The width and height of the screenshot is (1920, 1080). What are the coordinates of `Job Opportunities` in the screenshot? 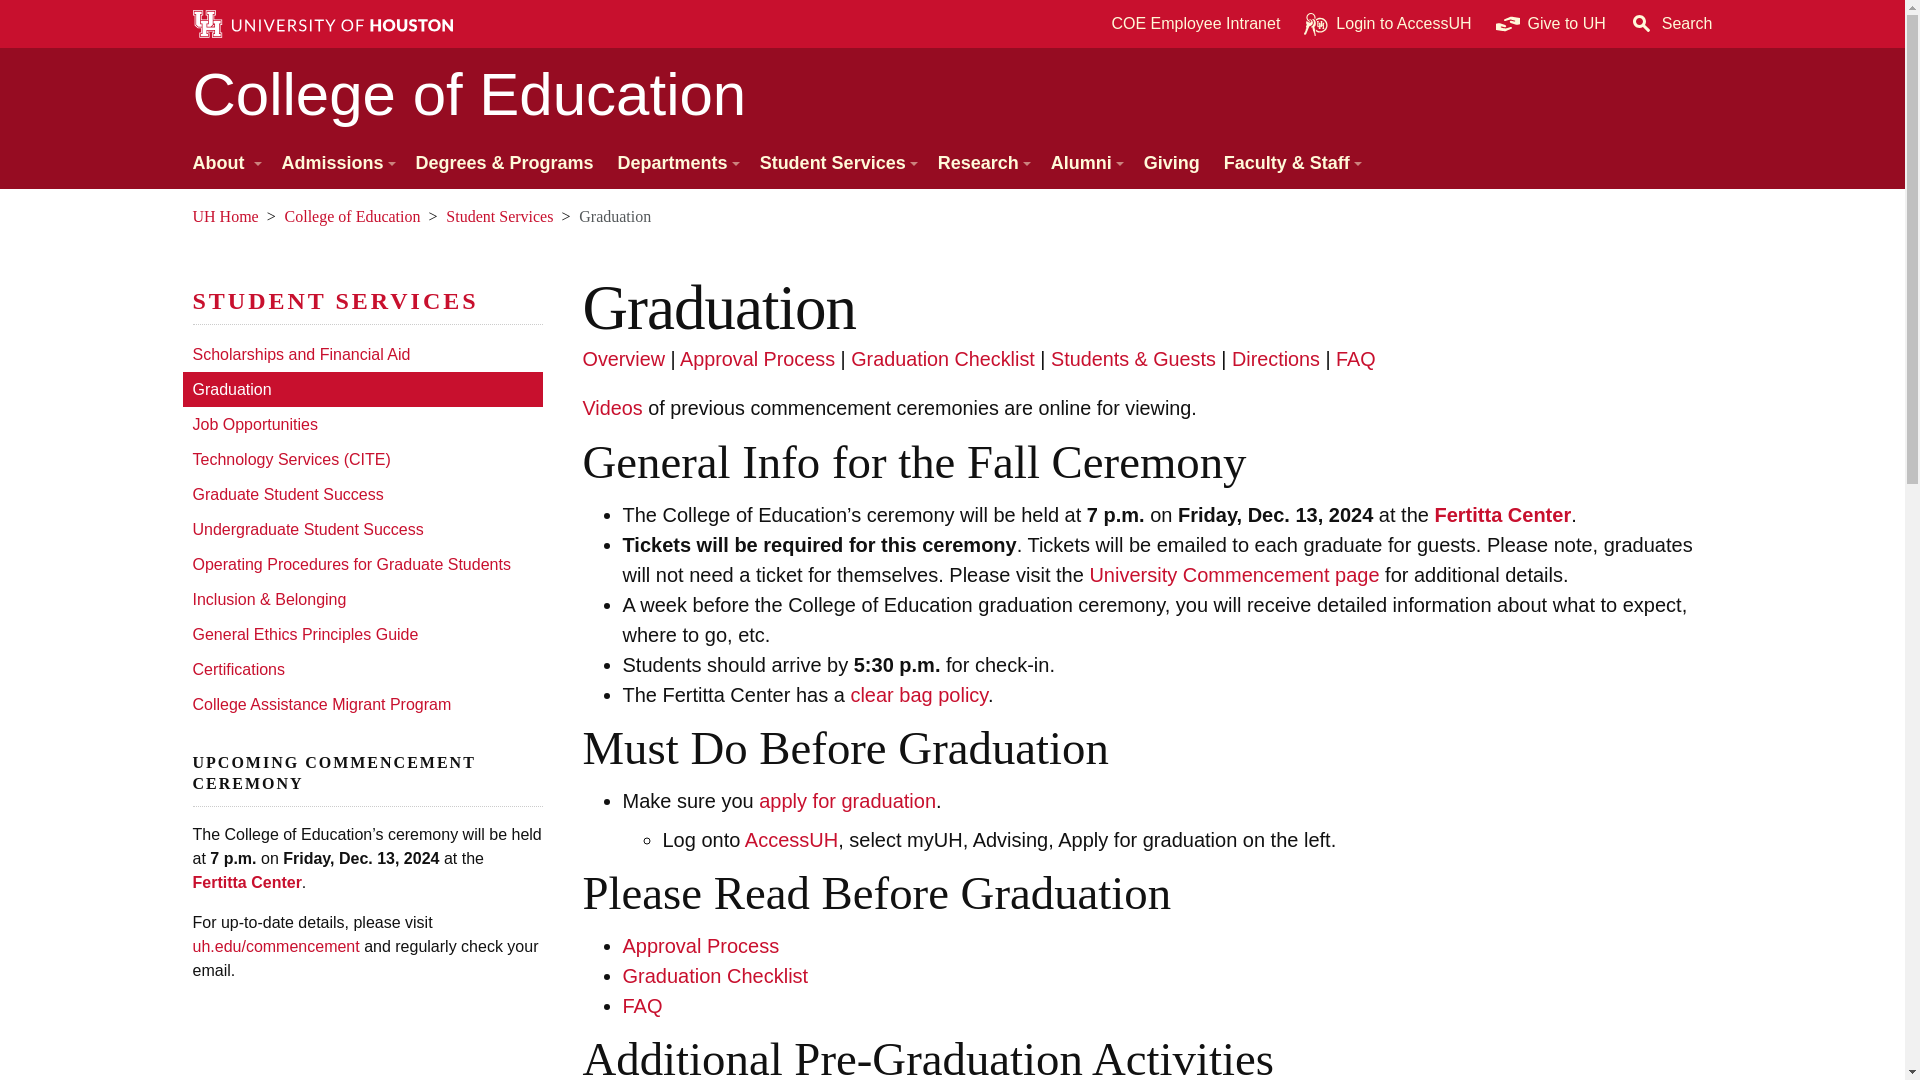 It's located at (362, 424).